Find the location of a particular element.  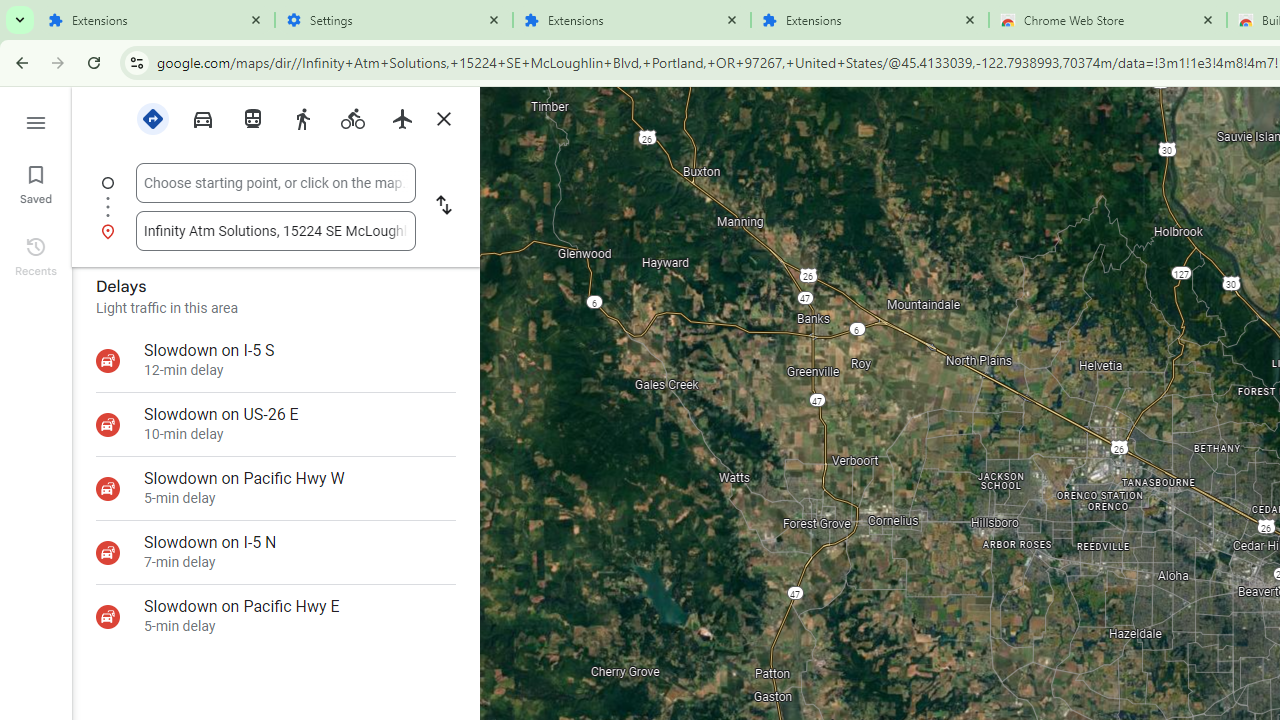

Best travel modes is located at coordinates (152, 117).